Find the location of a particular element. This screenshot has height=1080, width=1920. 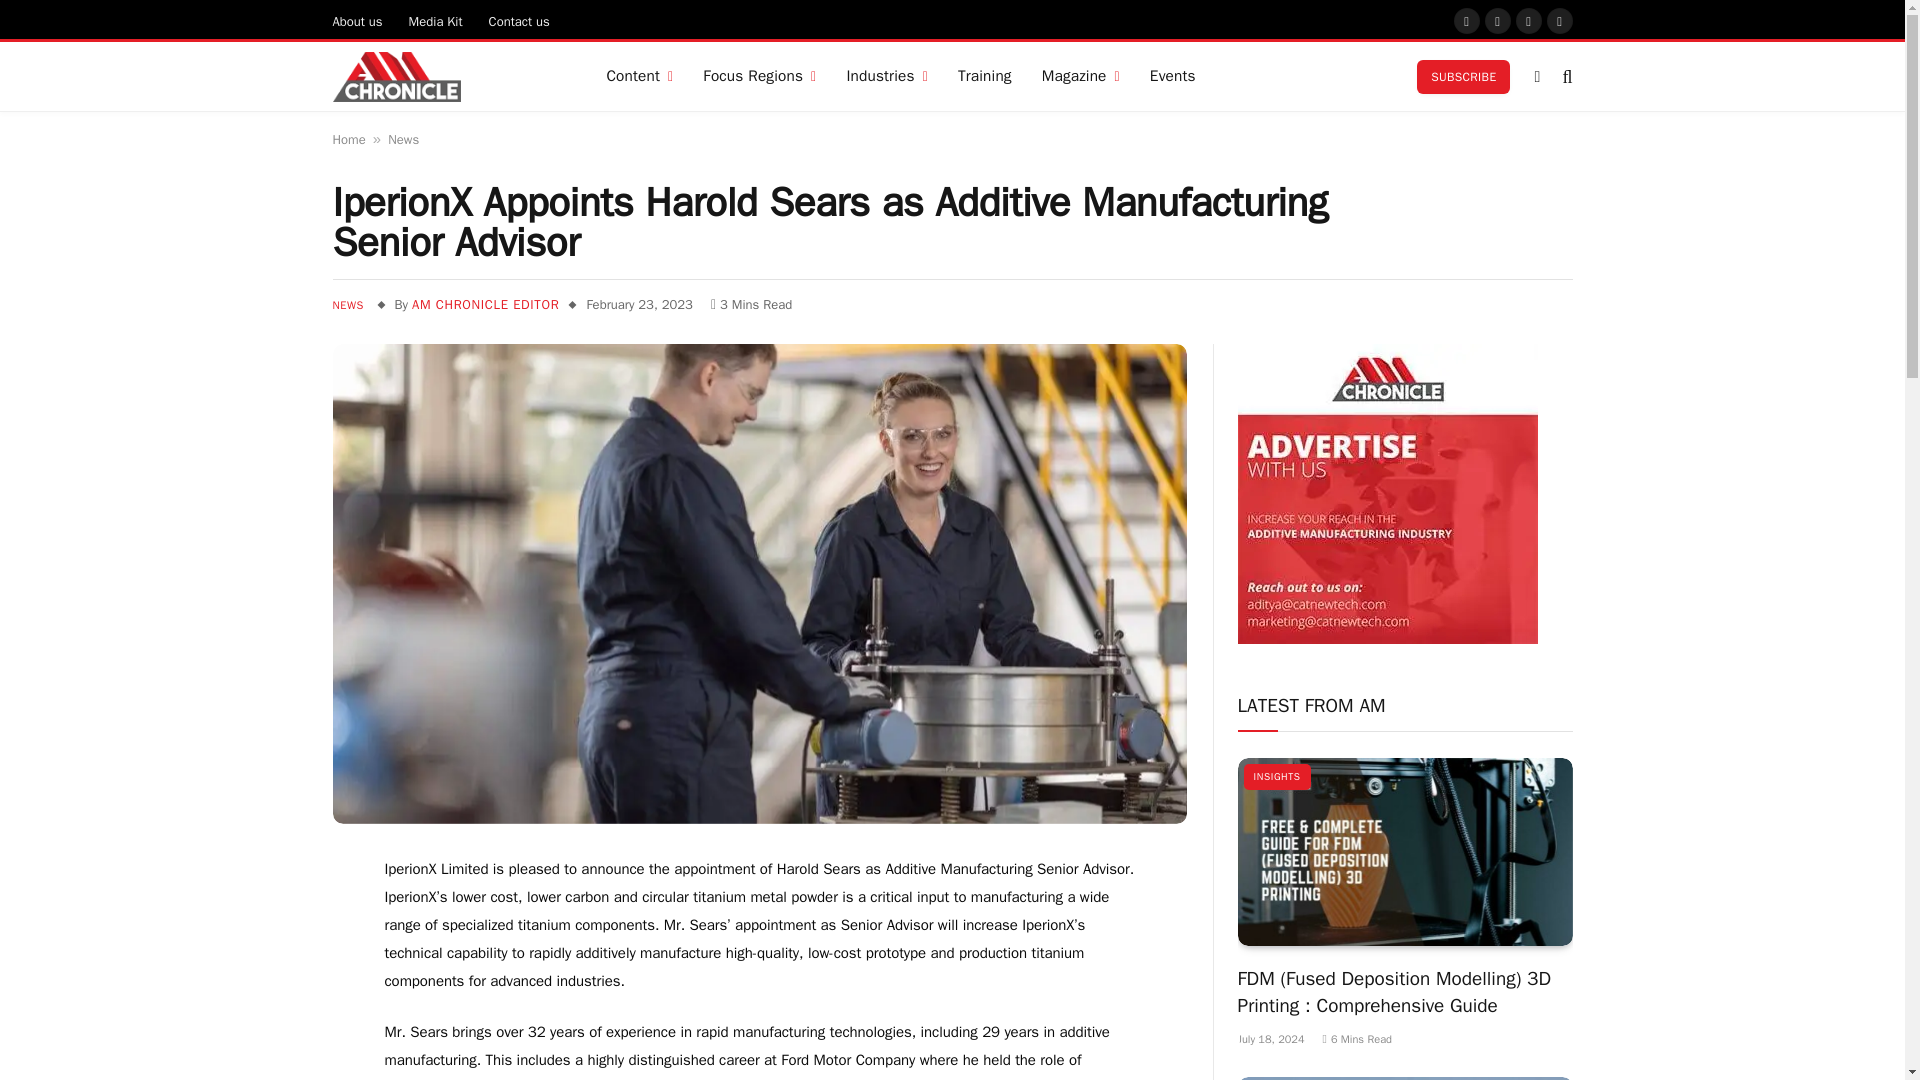

Content is located at coordinates (639, 76).